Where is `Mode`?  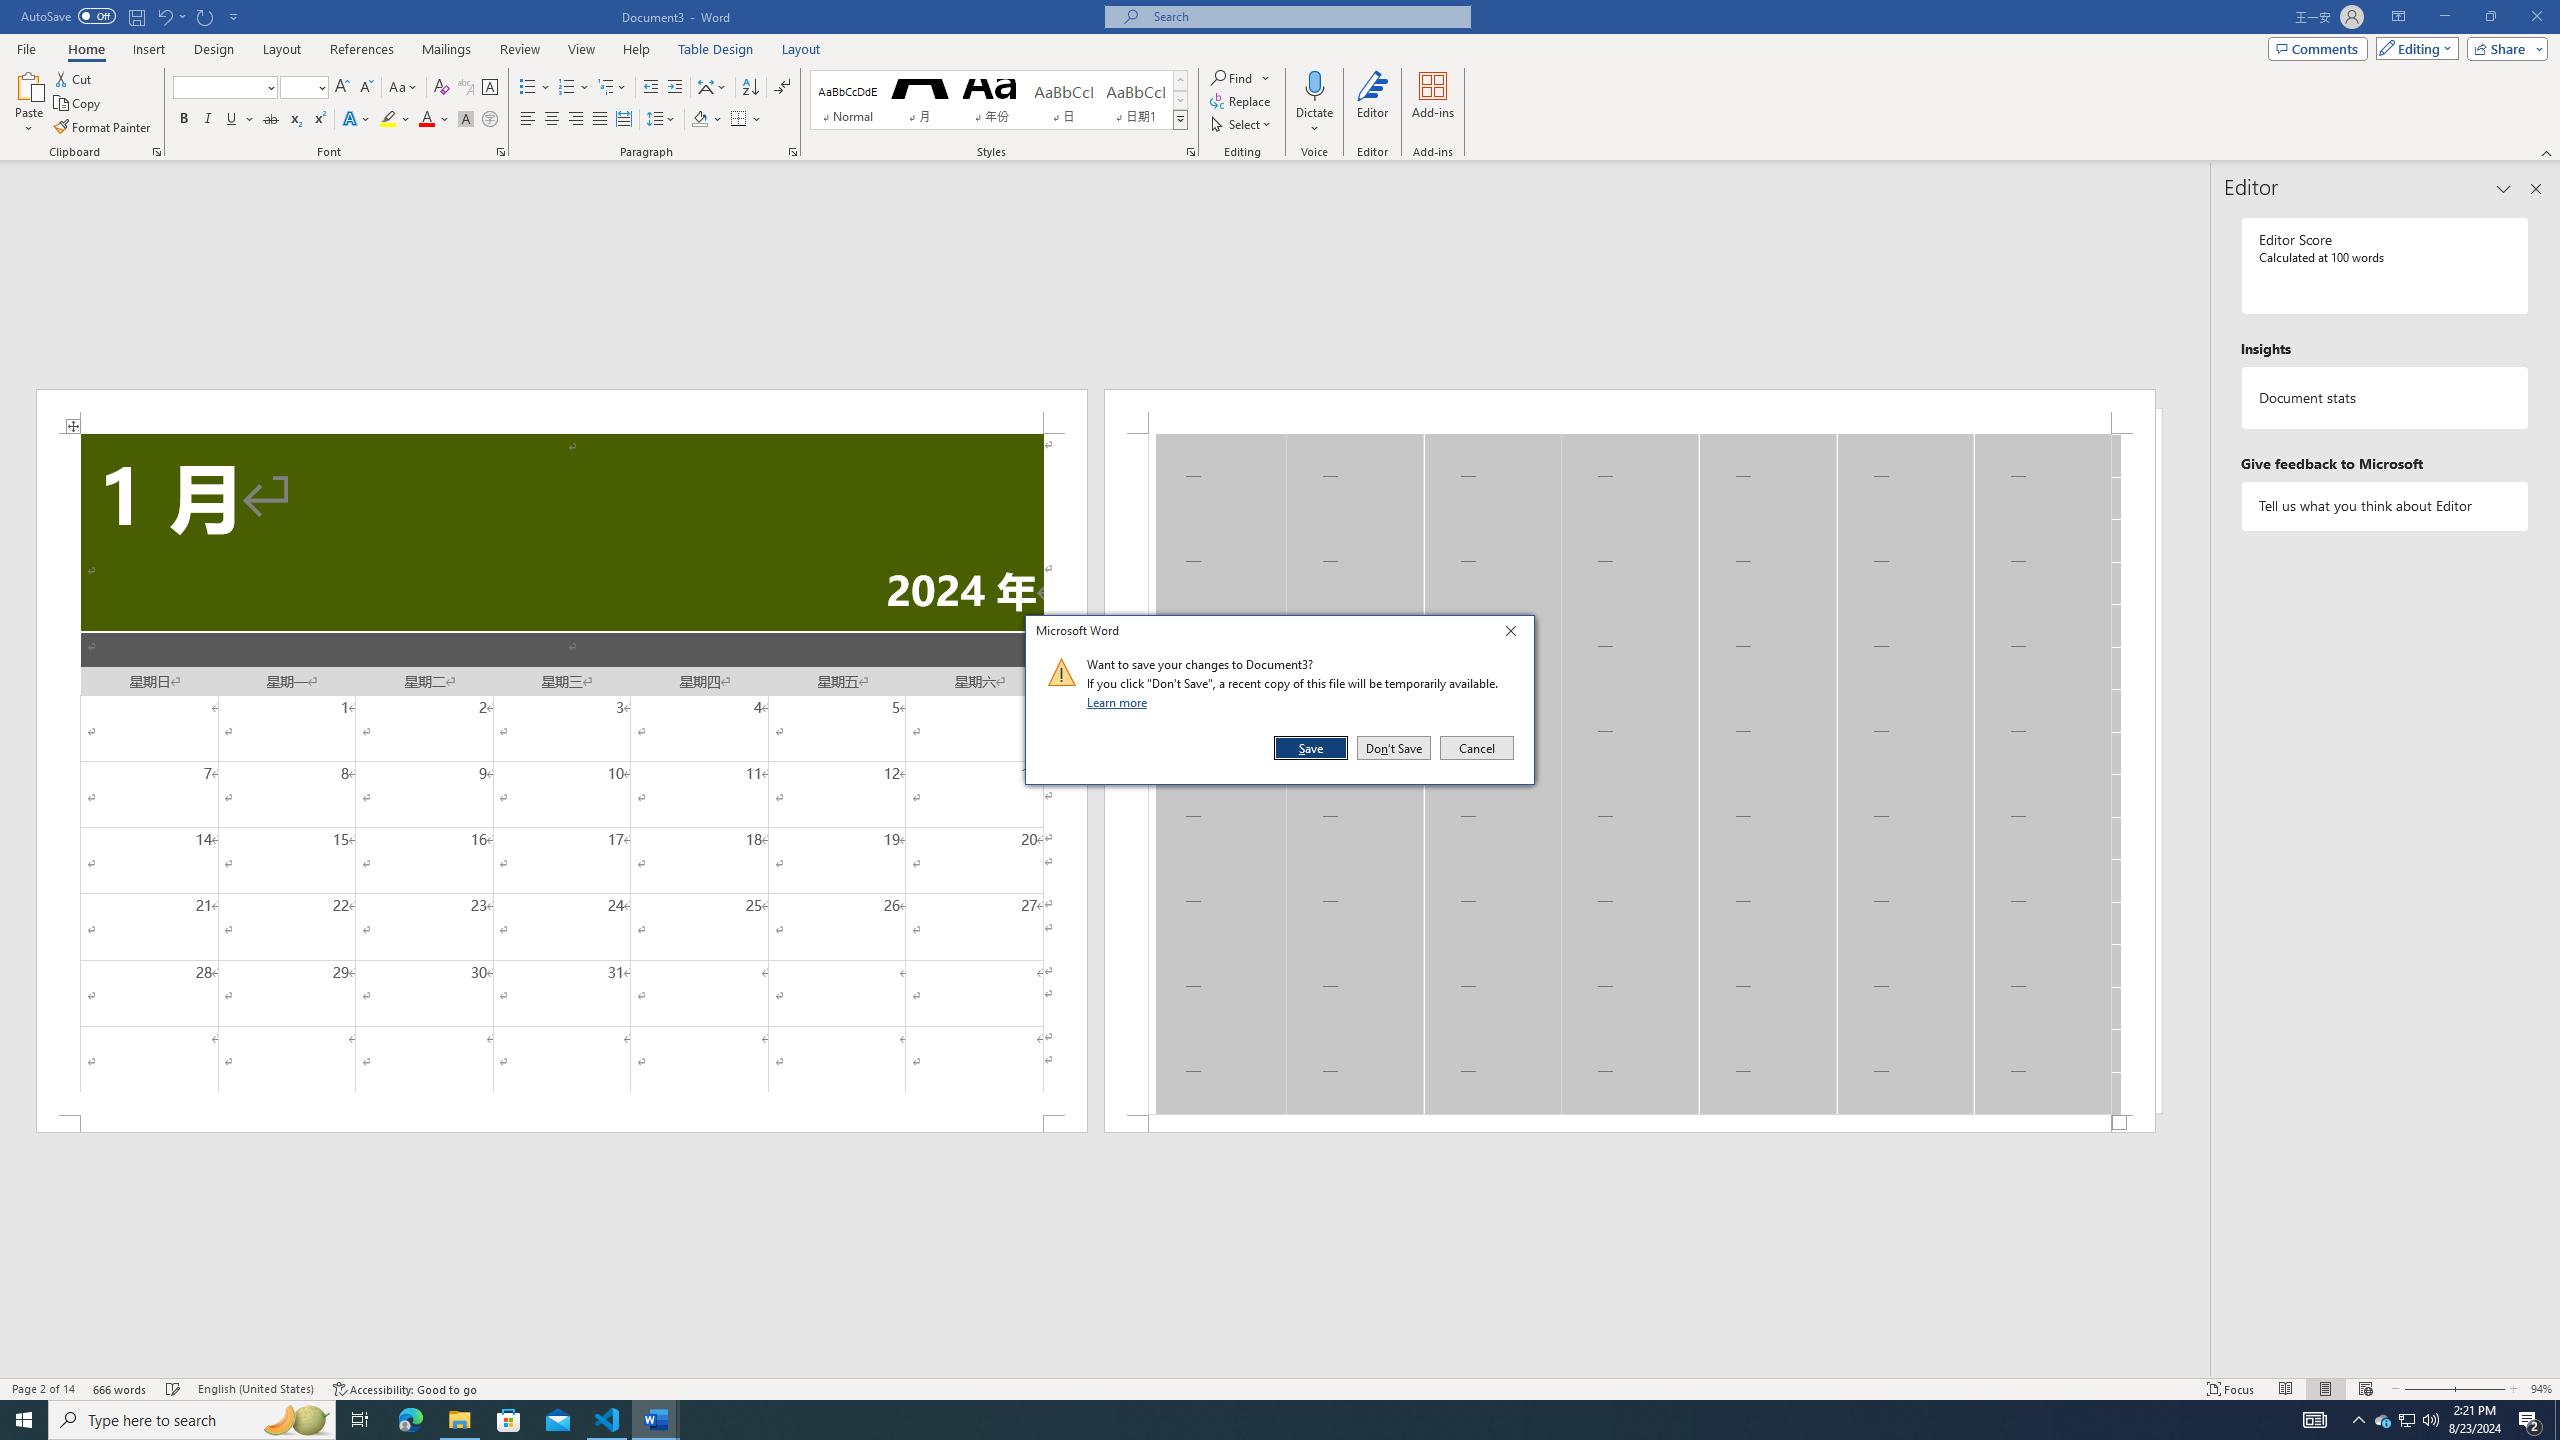
Mode is located at coordinates (2414, 48).